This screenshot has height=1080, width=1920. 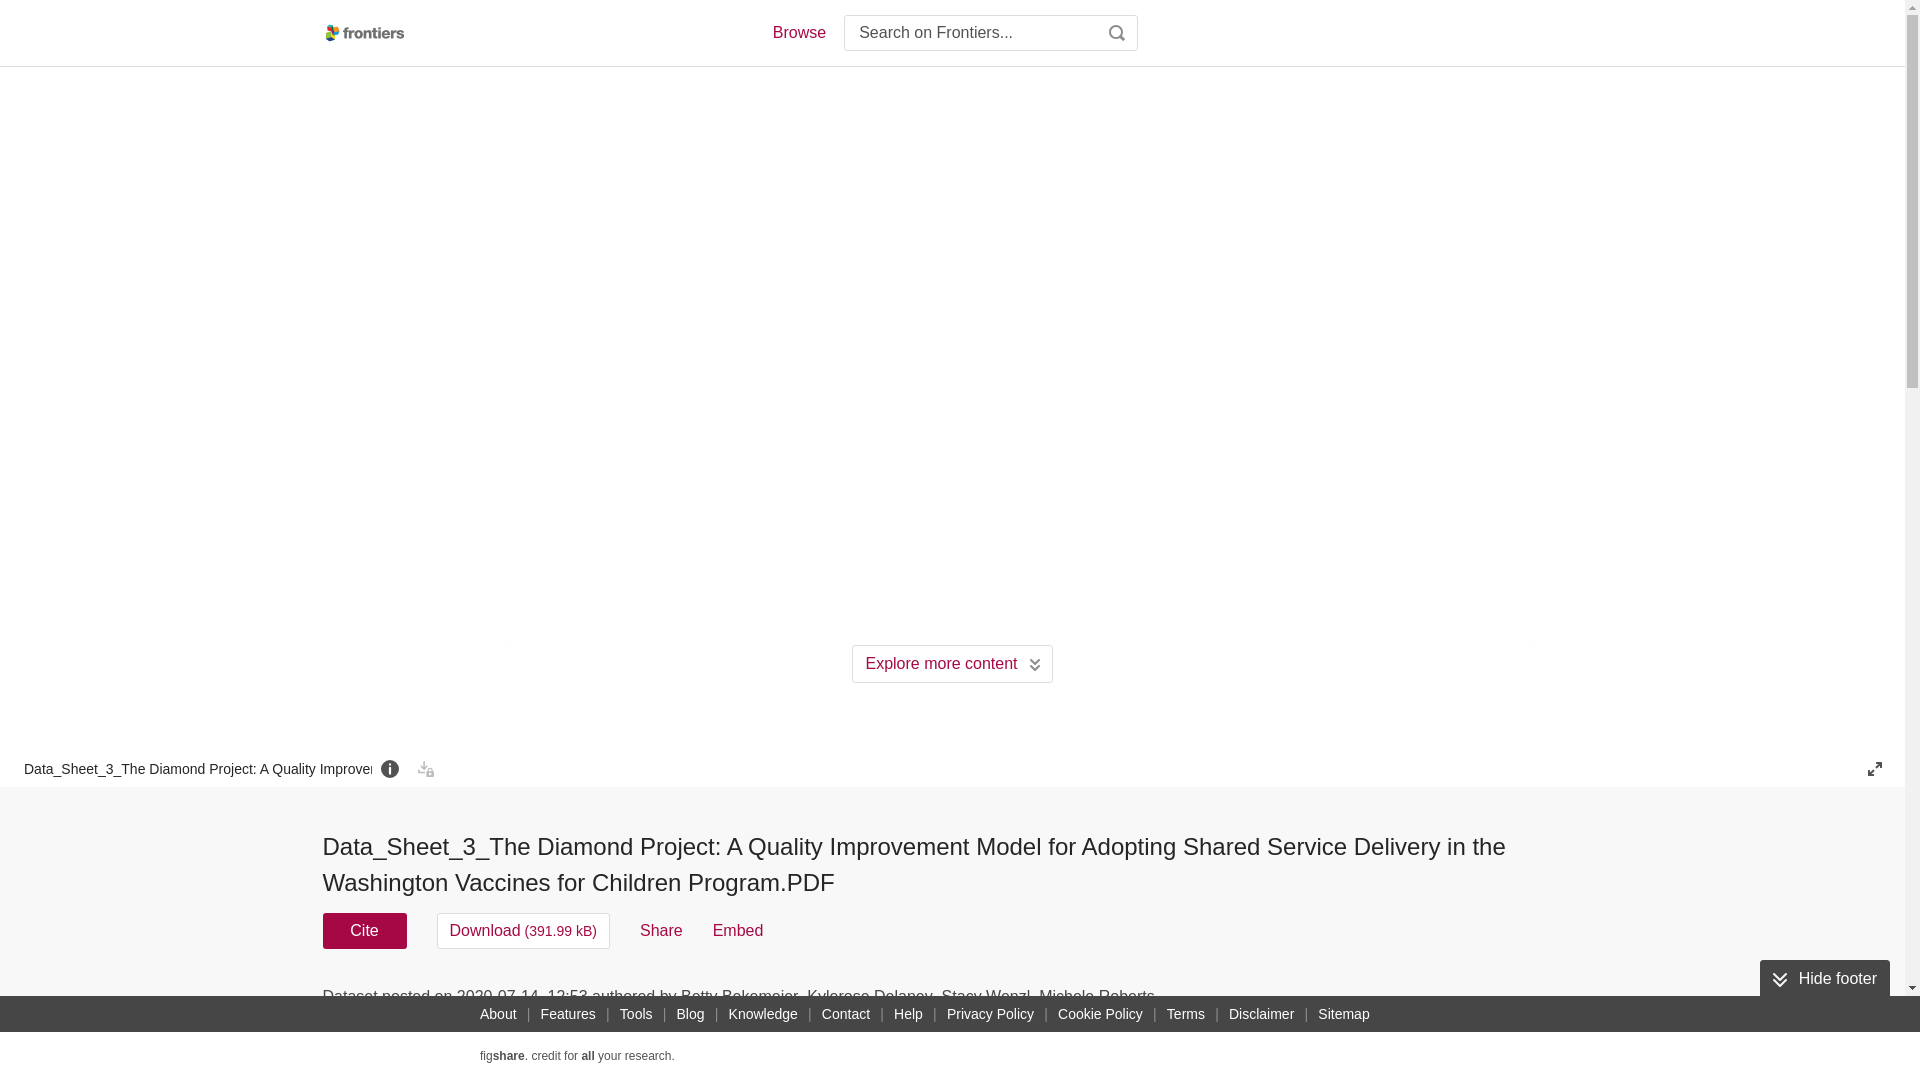 What do you see at coordinates (364, 930) in the screenshot?
I see `Cite` at bounding box center [364, 930].